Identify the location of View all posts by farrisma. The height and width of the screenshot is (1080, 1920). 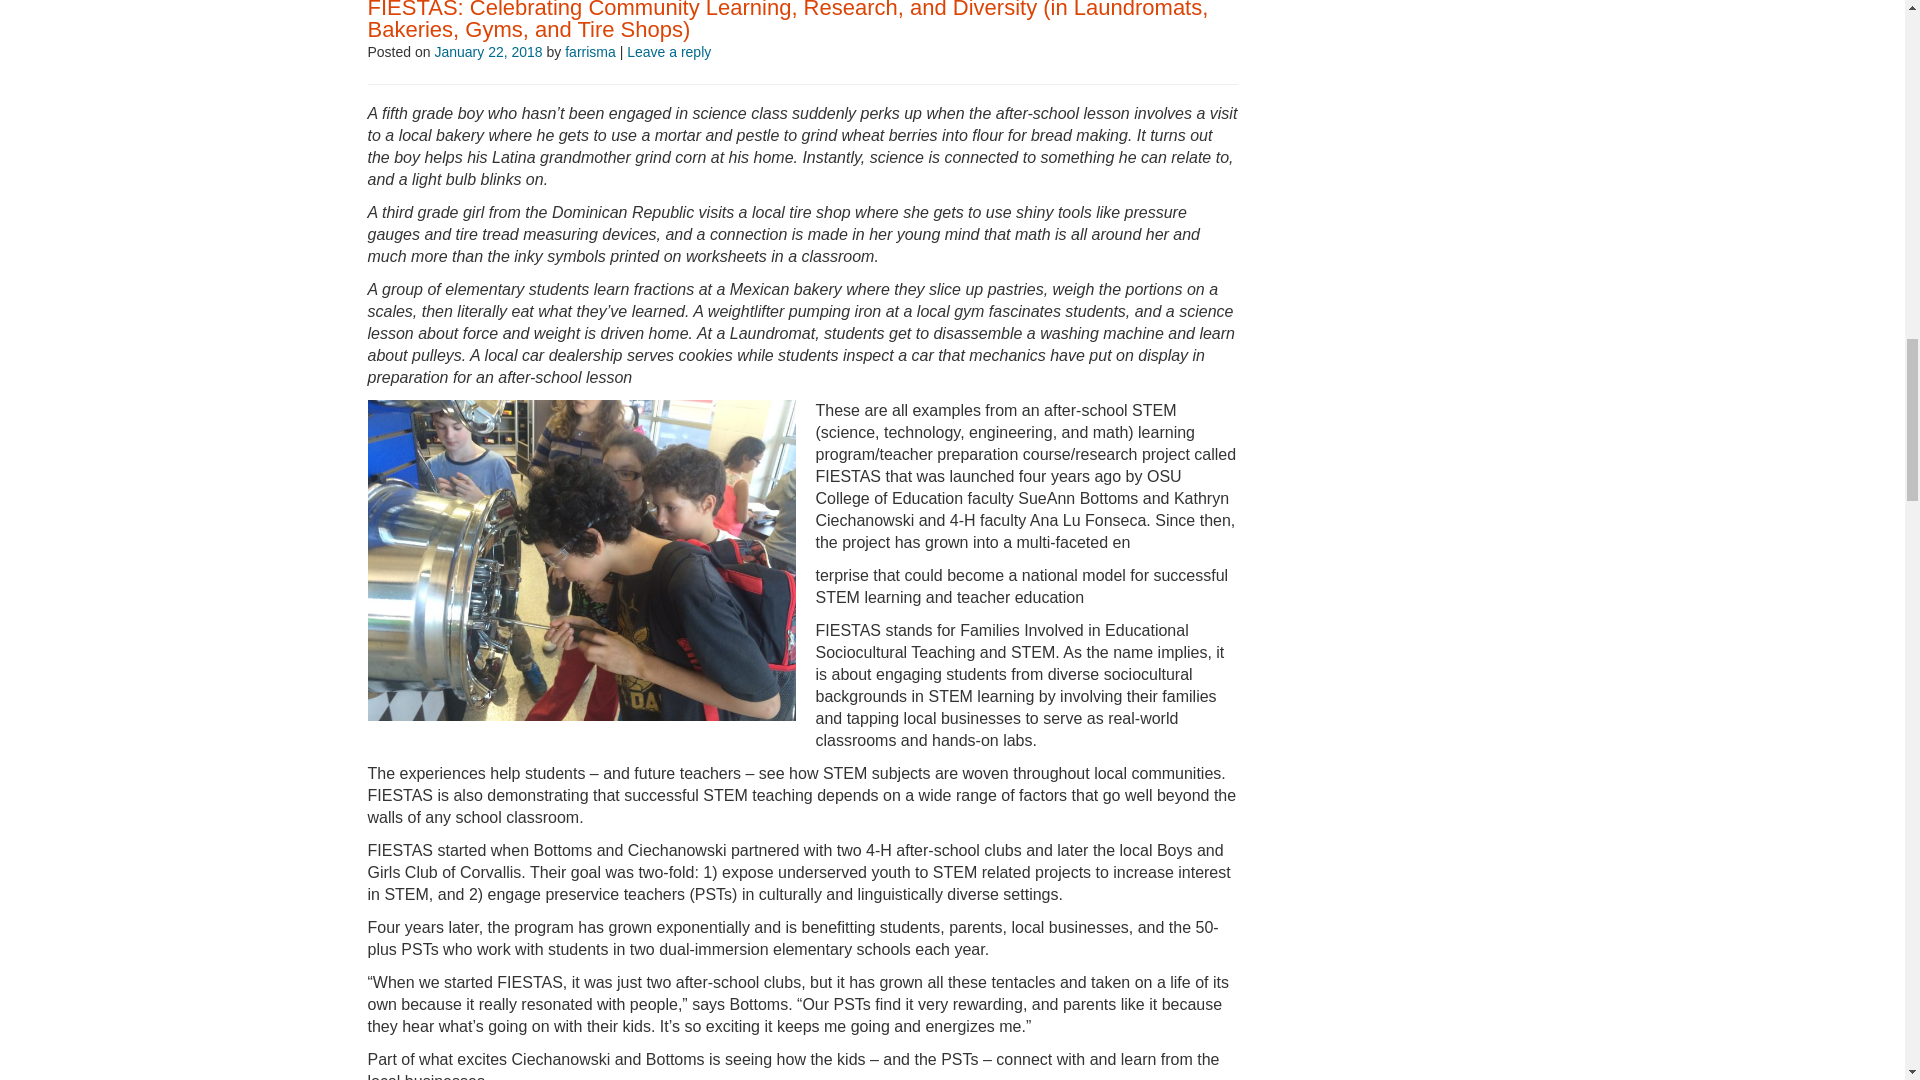
(590, 52).